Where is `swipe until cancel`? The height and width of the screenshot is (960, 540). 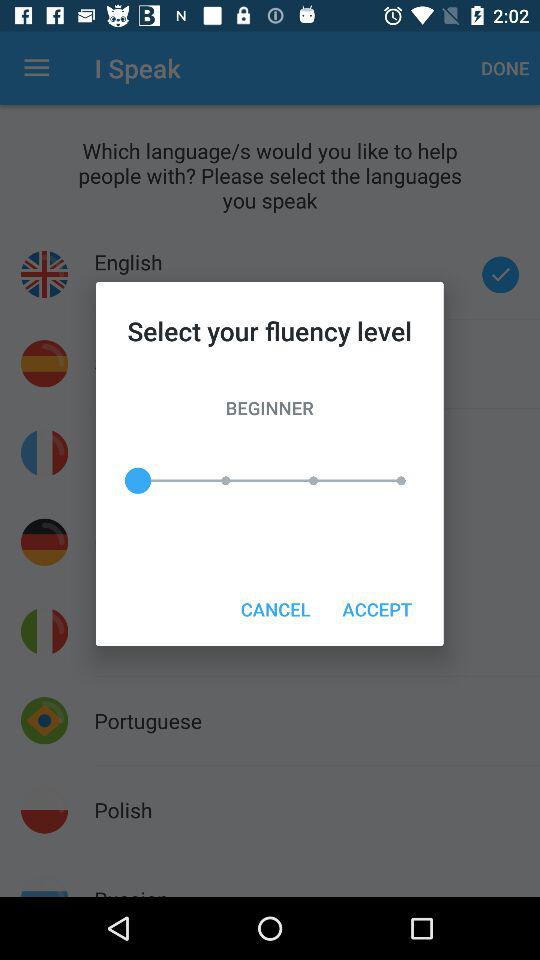 swipe until cancel is located at coordinates (275, 608).